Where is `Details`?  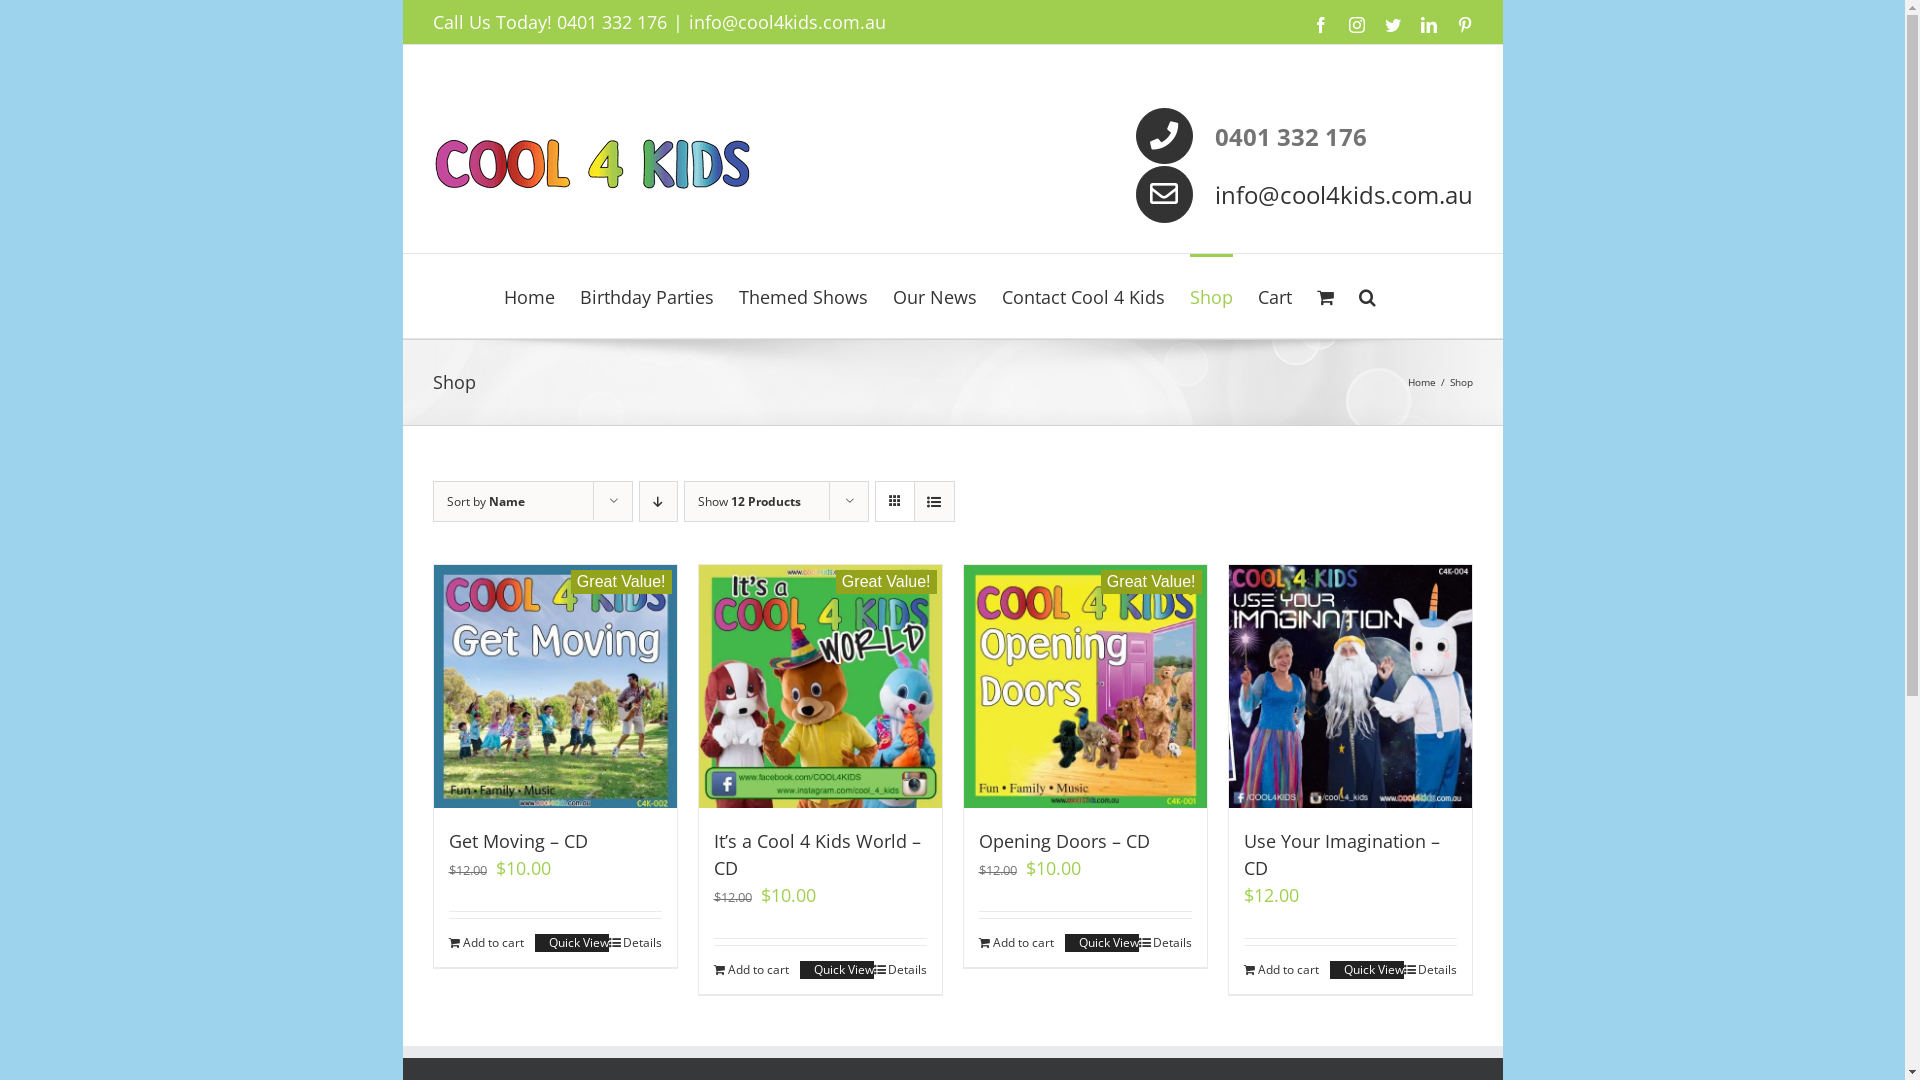
Details is located at coordinates (900, 970).